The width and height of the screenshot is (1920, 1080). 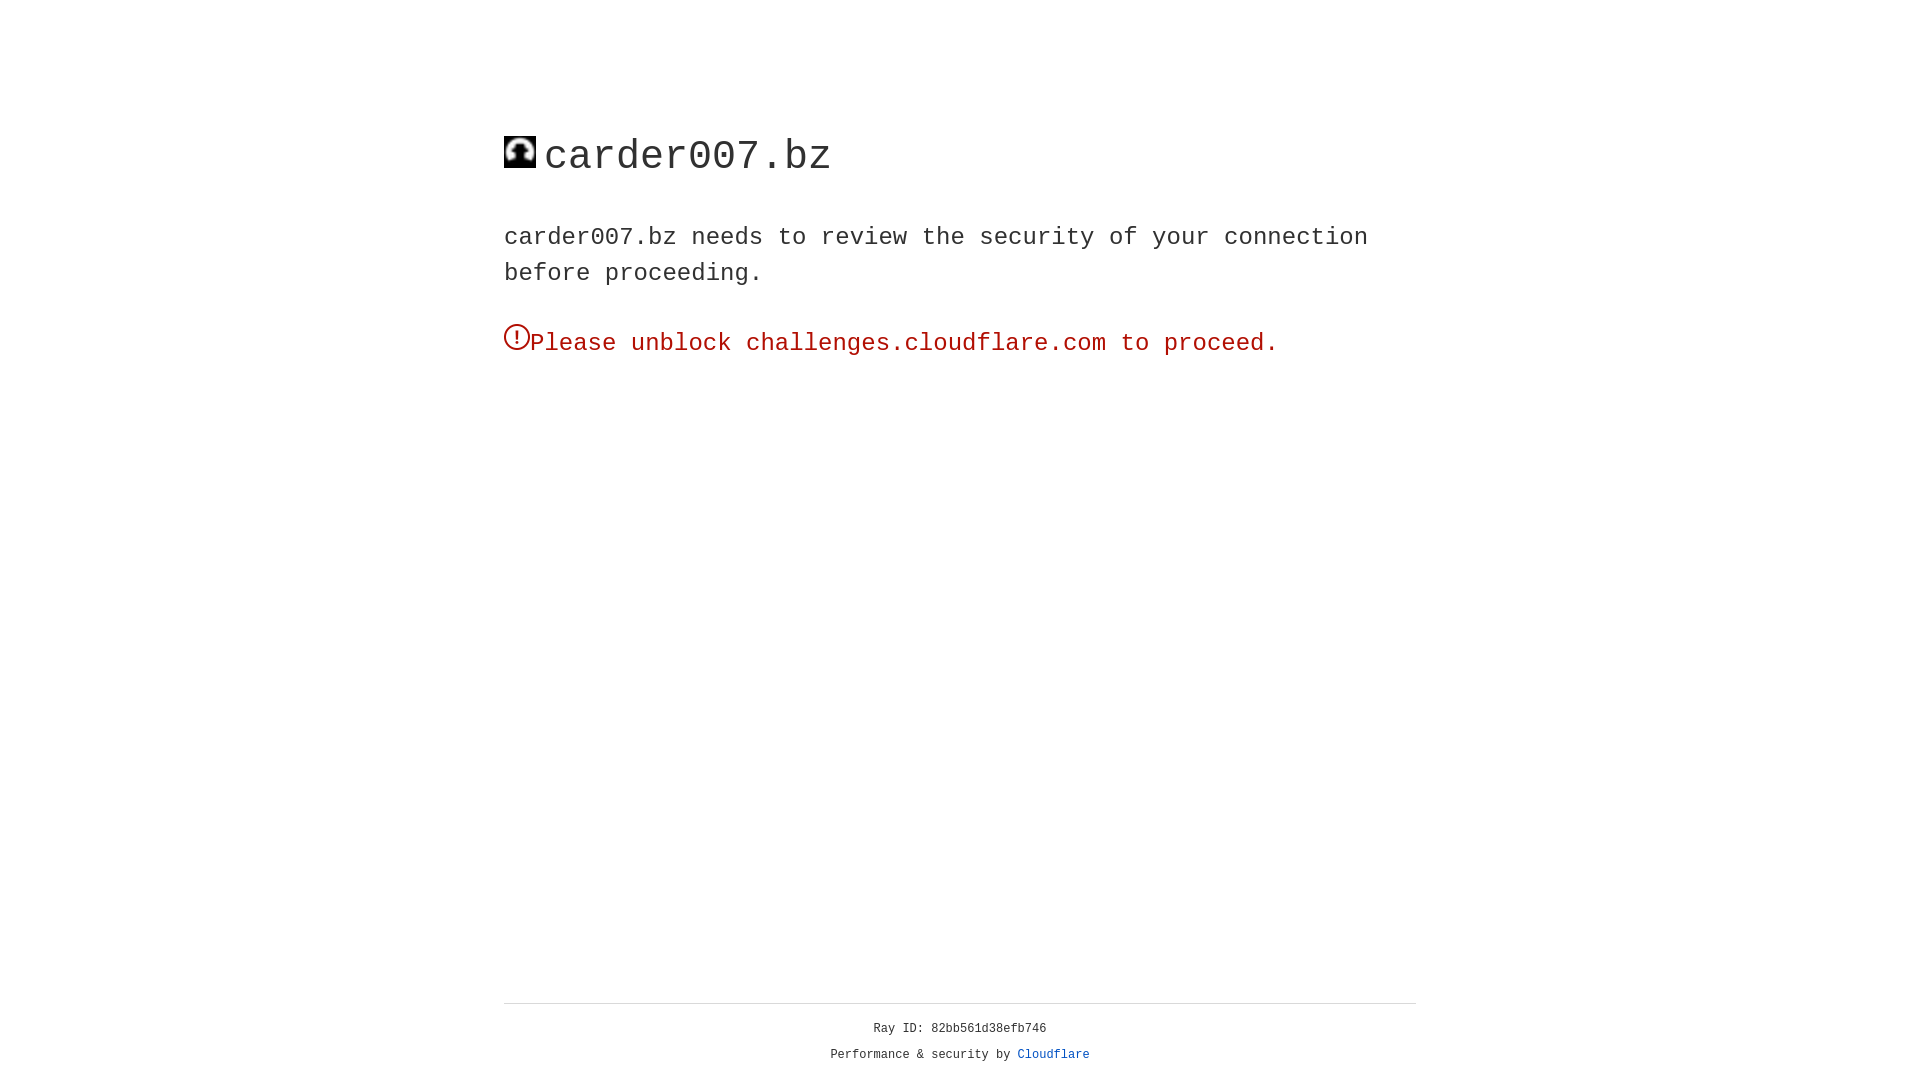 What do you see at coordinates (1054, 1055) in the screenshot?
I see `Cloudflare` at bounding box center [1054, 1055].